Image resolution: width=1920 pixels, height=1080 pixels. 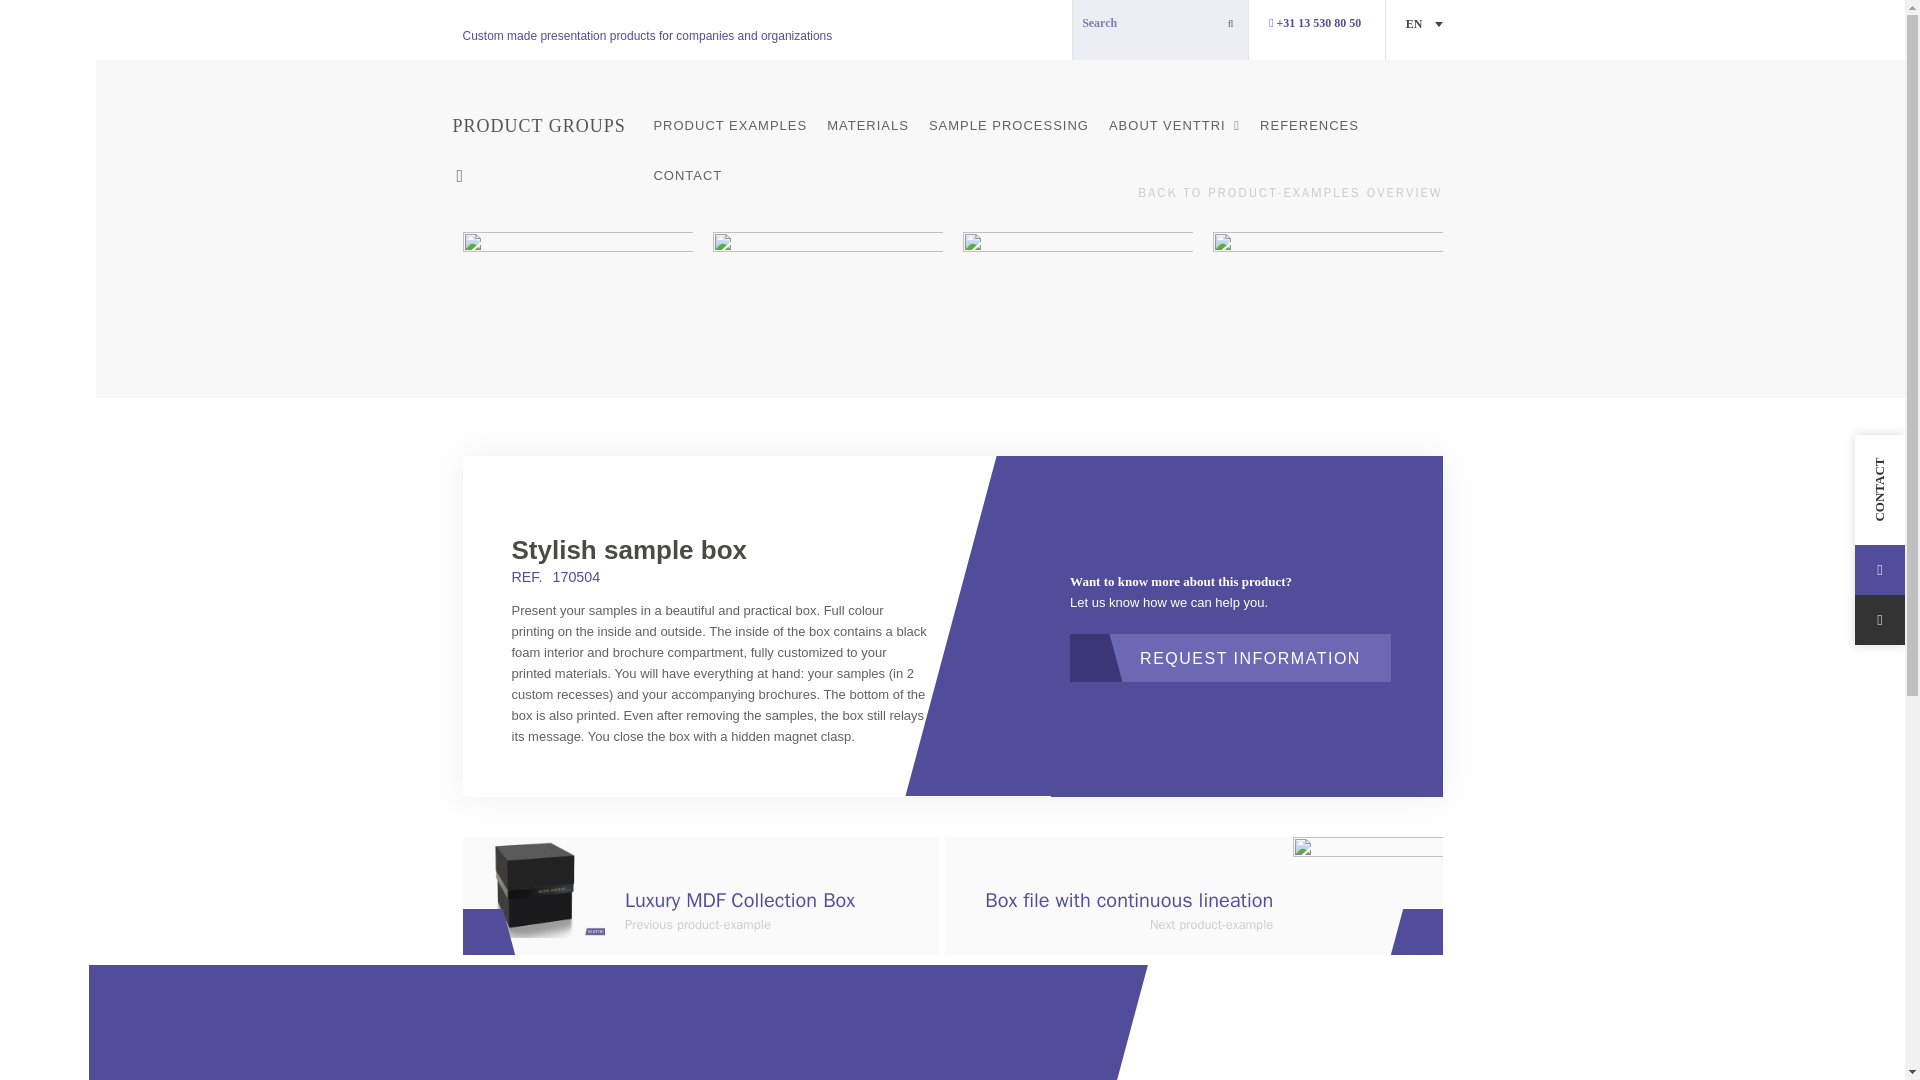 What do you see at coordinates (1174, 126) in the screenshot?
I see `ABOUT VENTTRI` at bounding box center [1174, 126].